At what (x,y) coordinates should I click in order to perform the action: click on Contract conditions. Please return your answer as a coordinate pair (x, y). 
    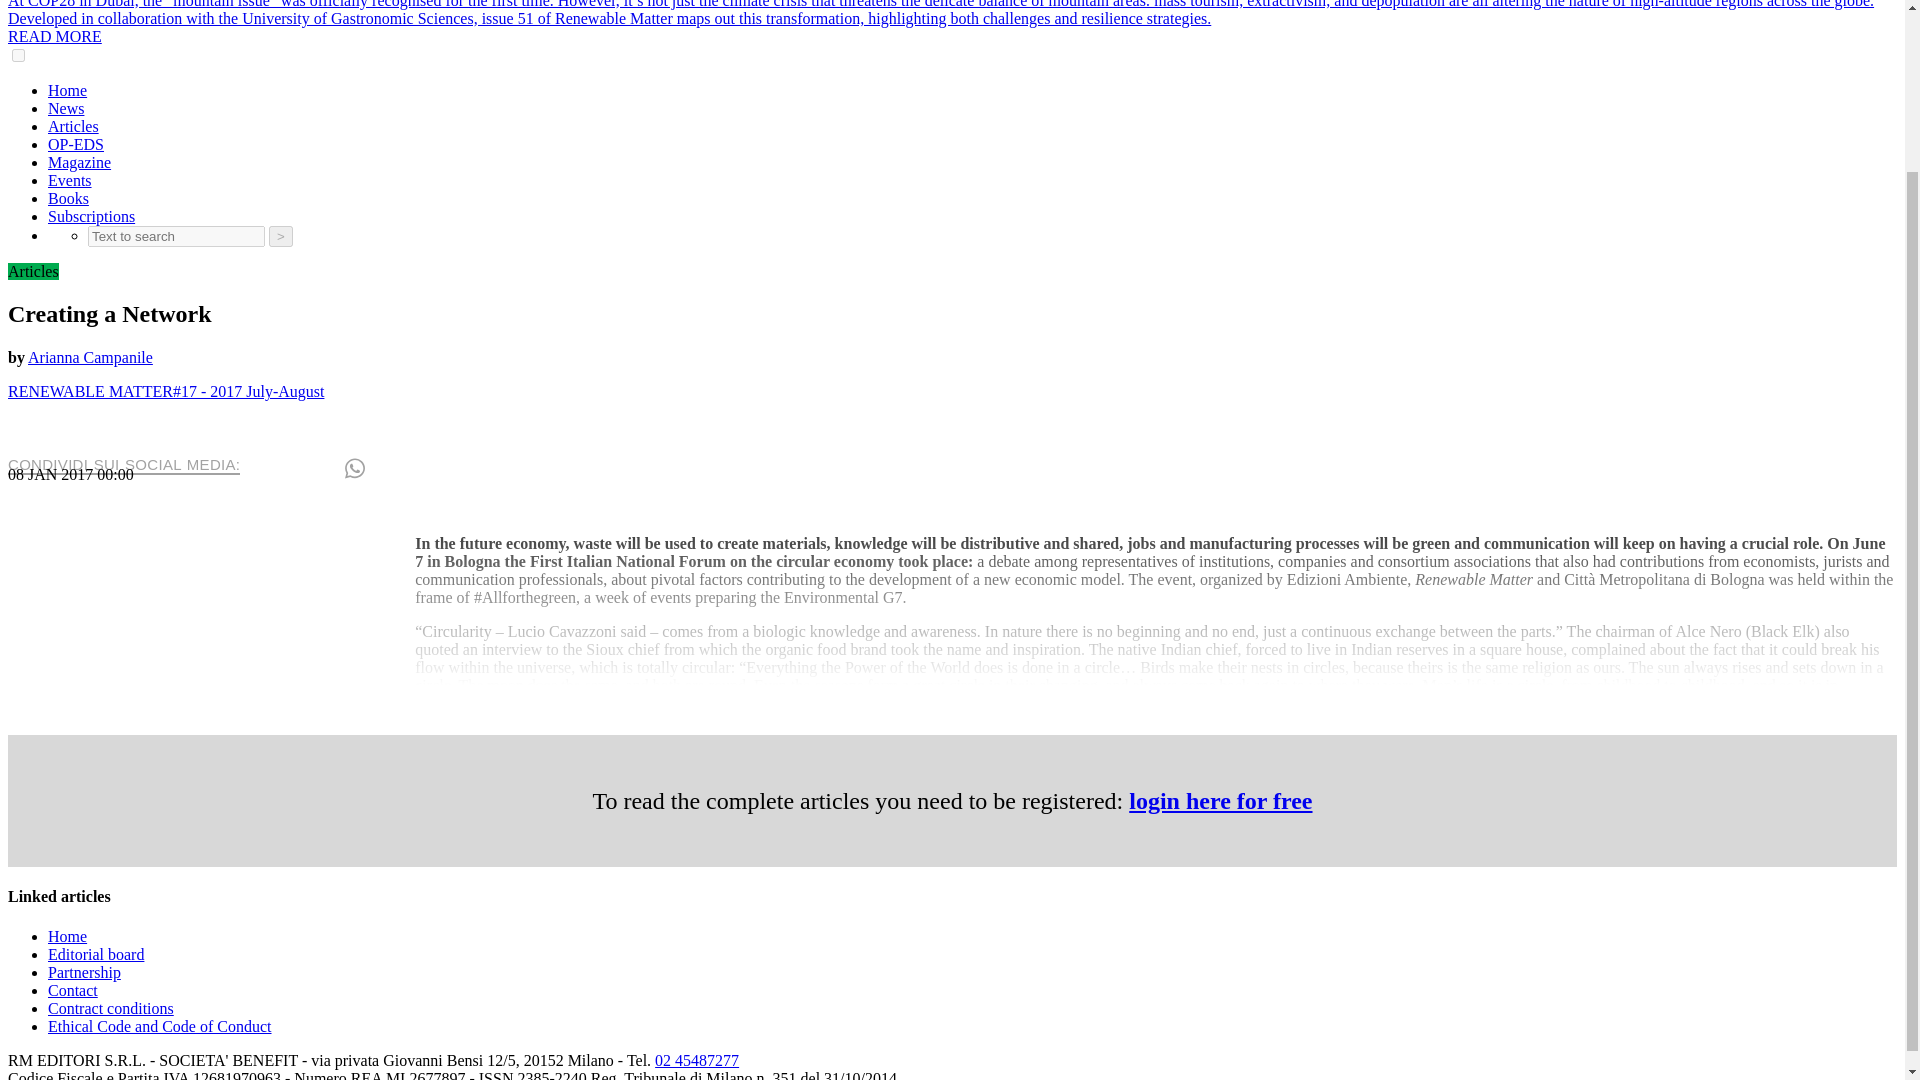
    Looking at the image, I should click on (111, 1008).